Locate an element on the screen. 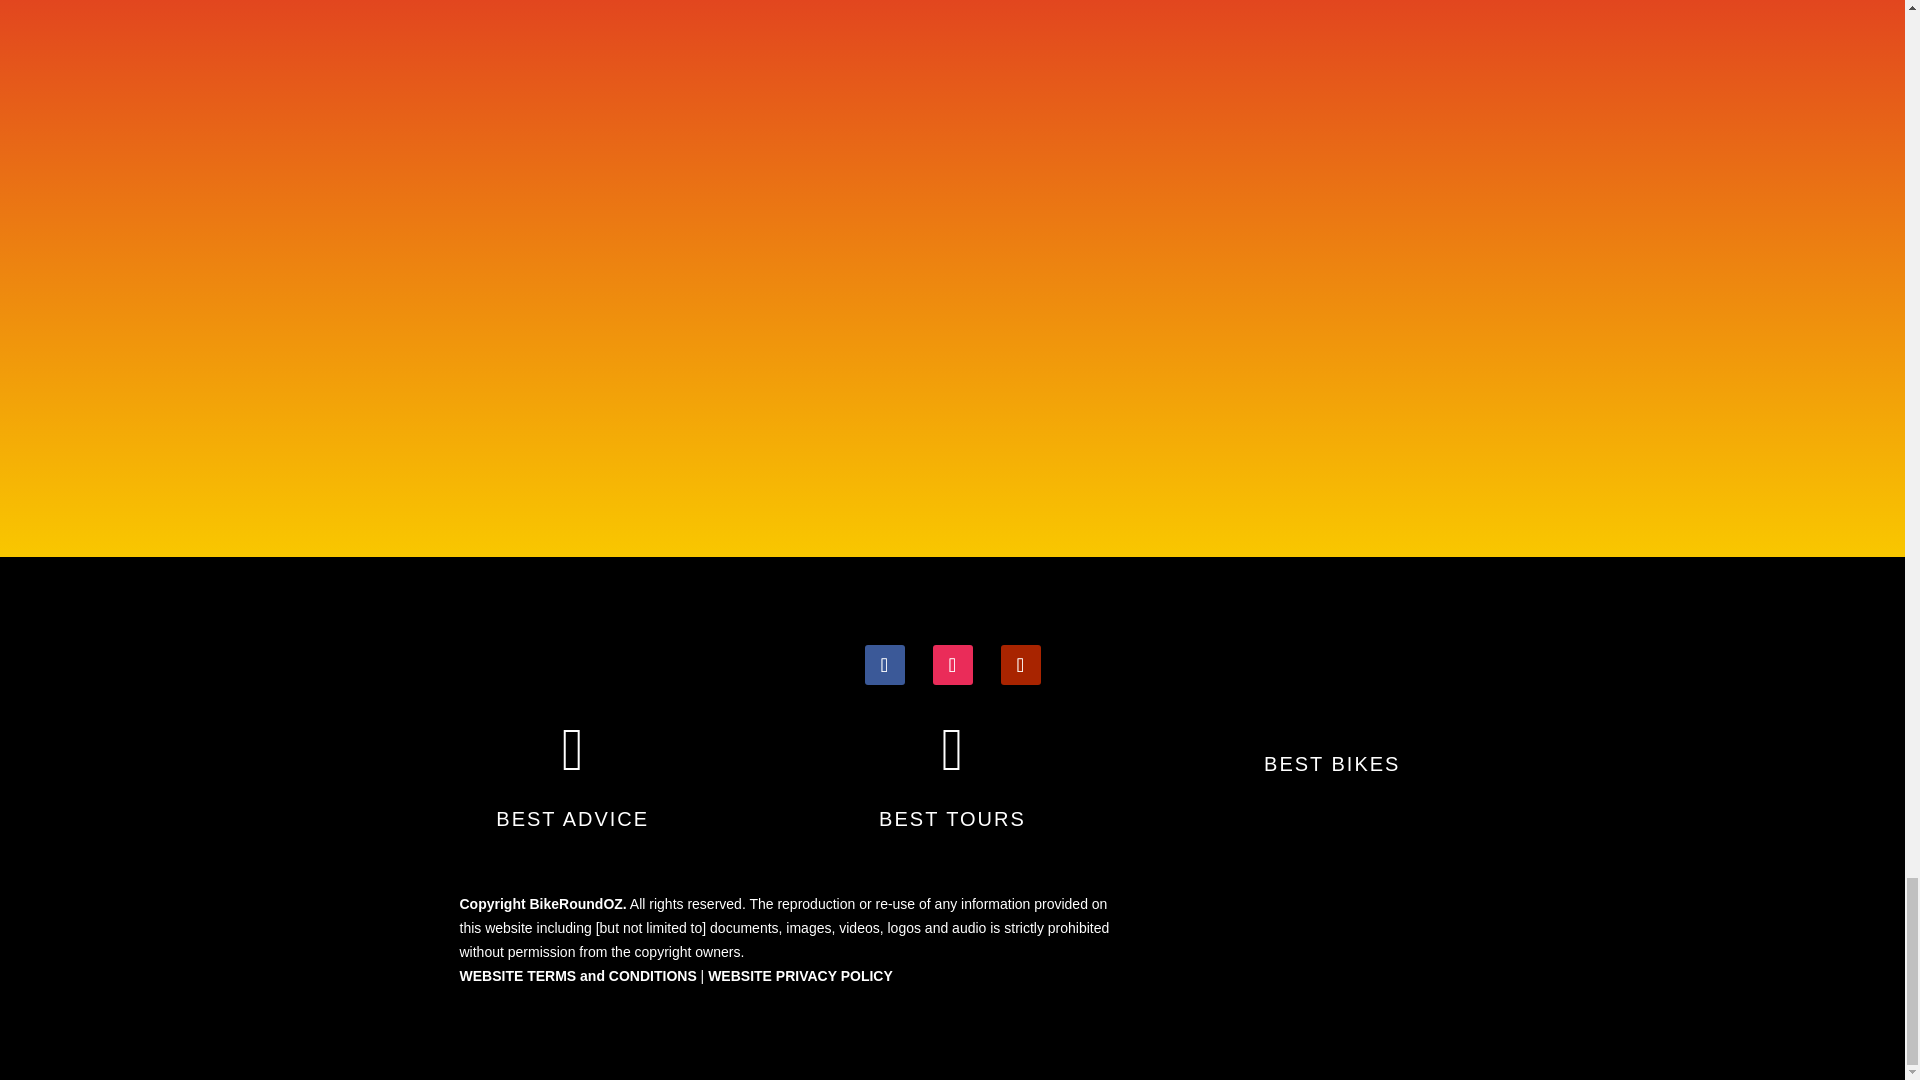 This screenshot has width=1920, height=1080. Follow on Facebook is located at coordinates (884, 664).